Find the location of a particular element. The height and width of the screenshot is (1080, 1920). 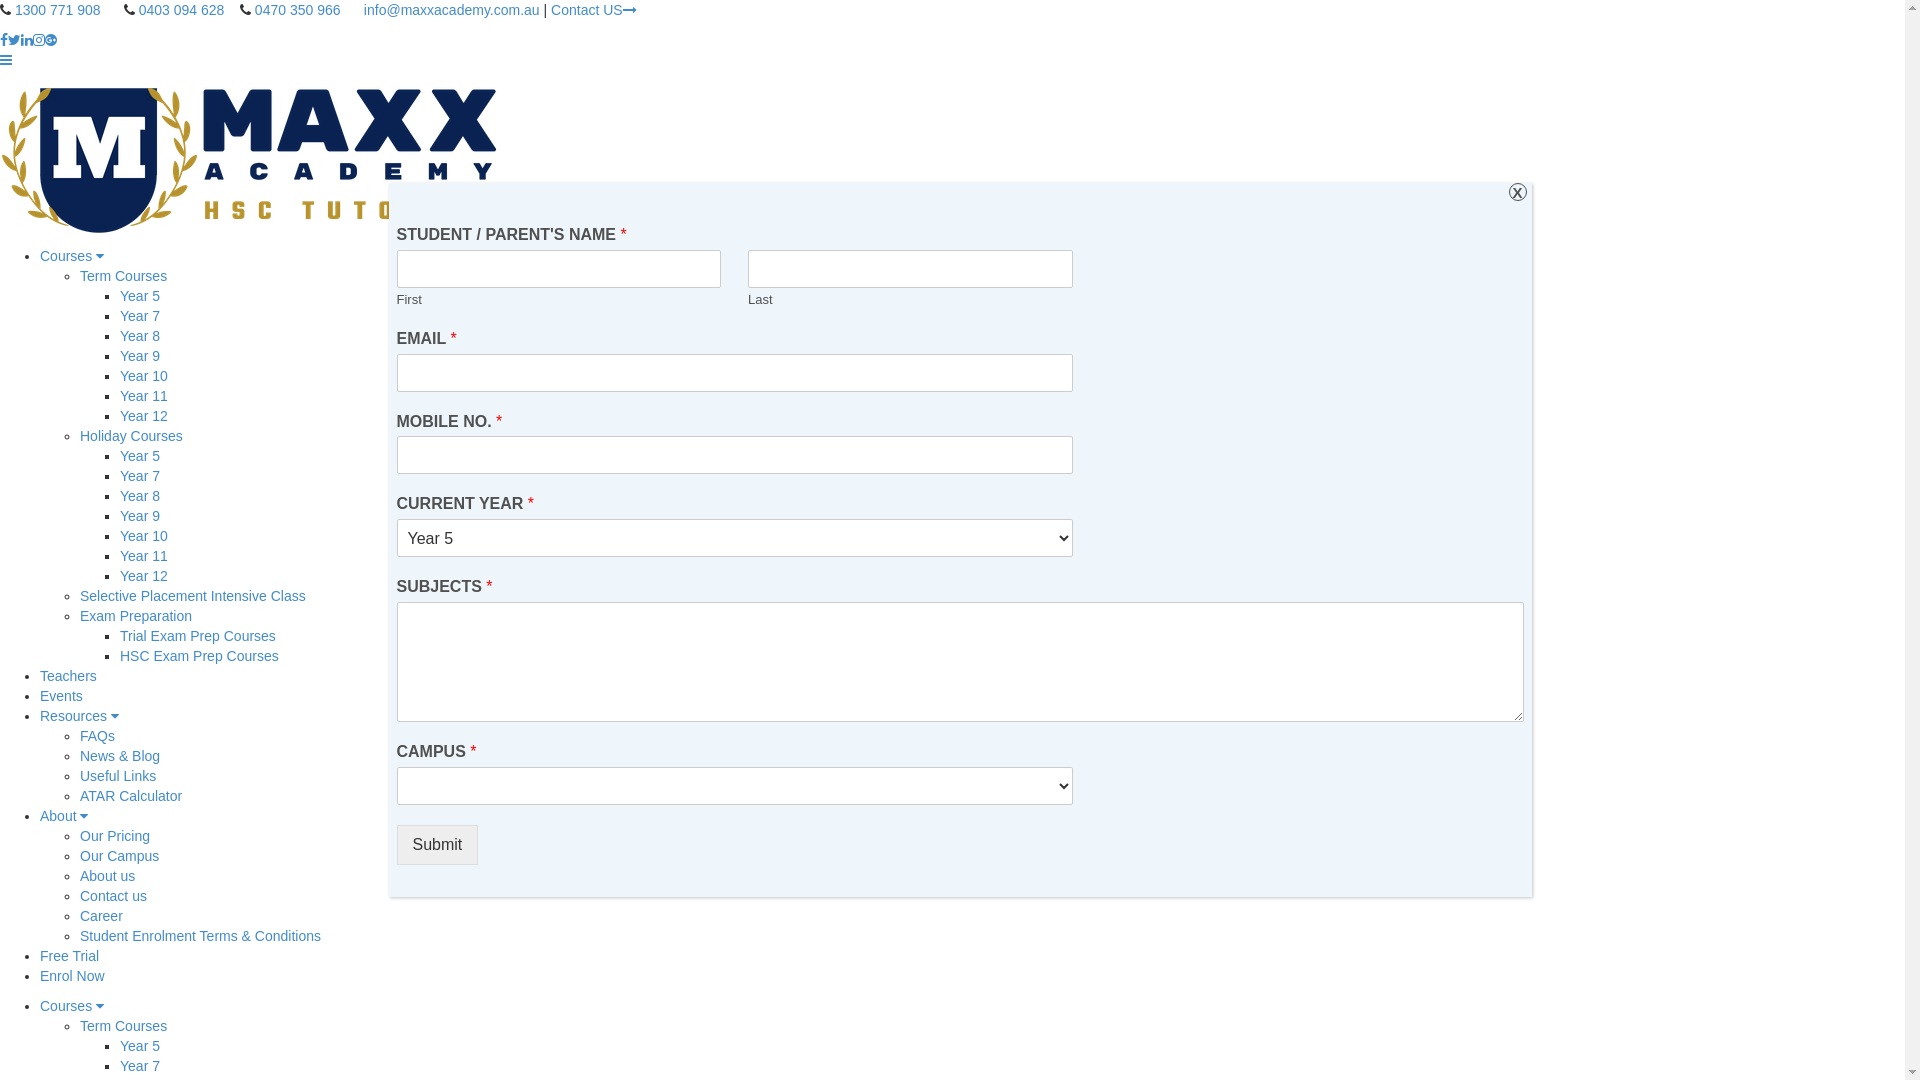

Selective Placement Intensive Class is located at coordinates (193, 596).